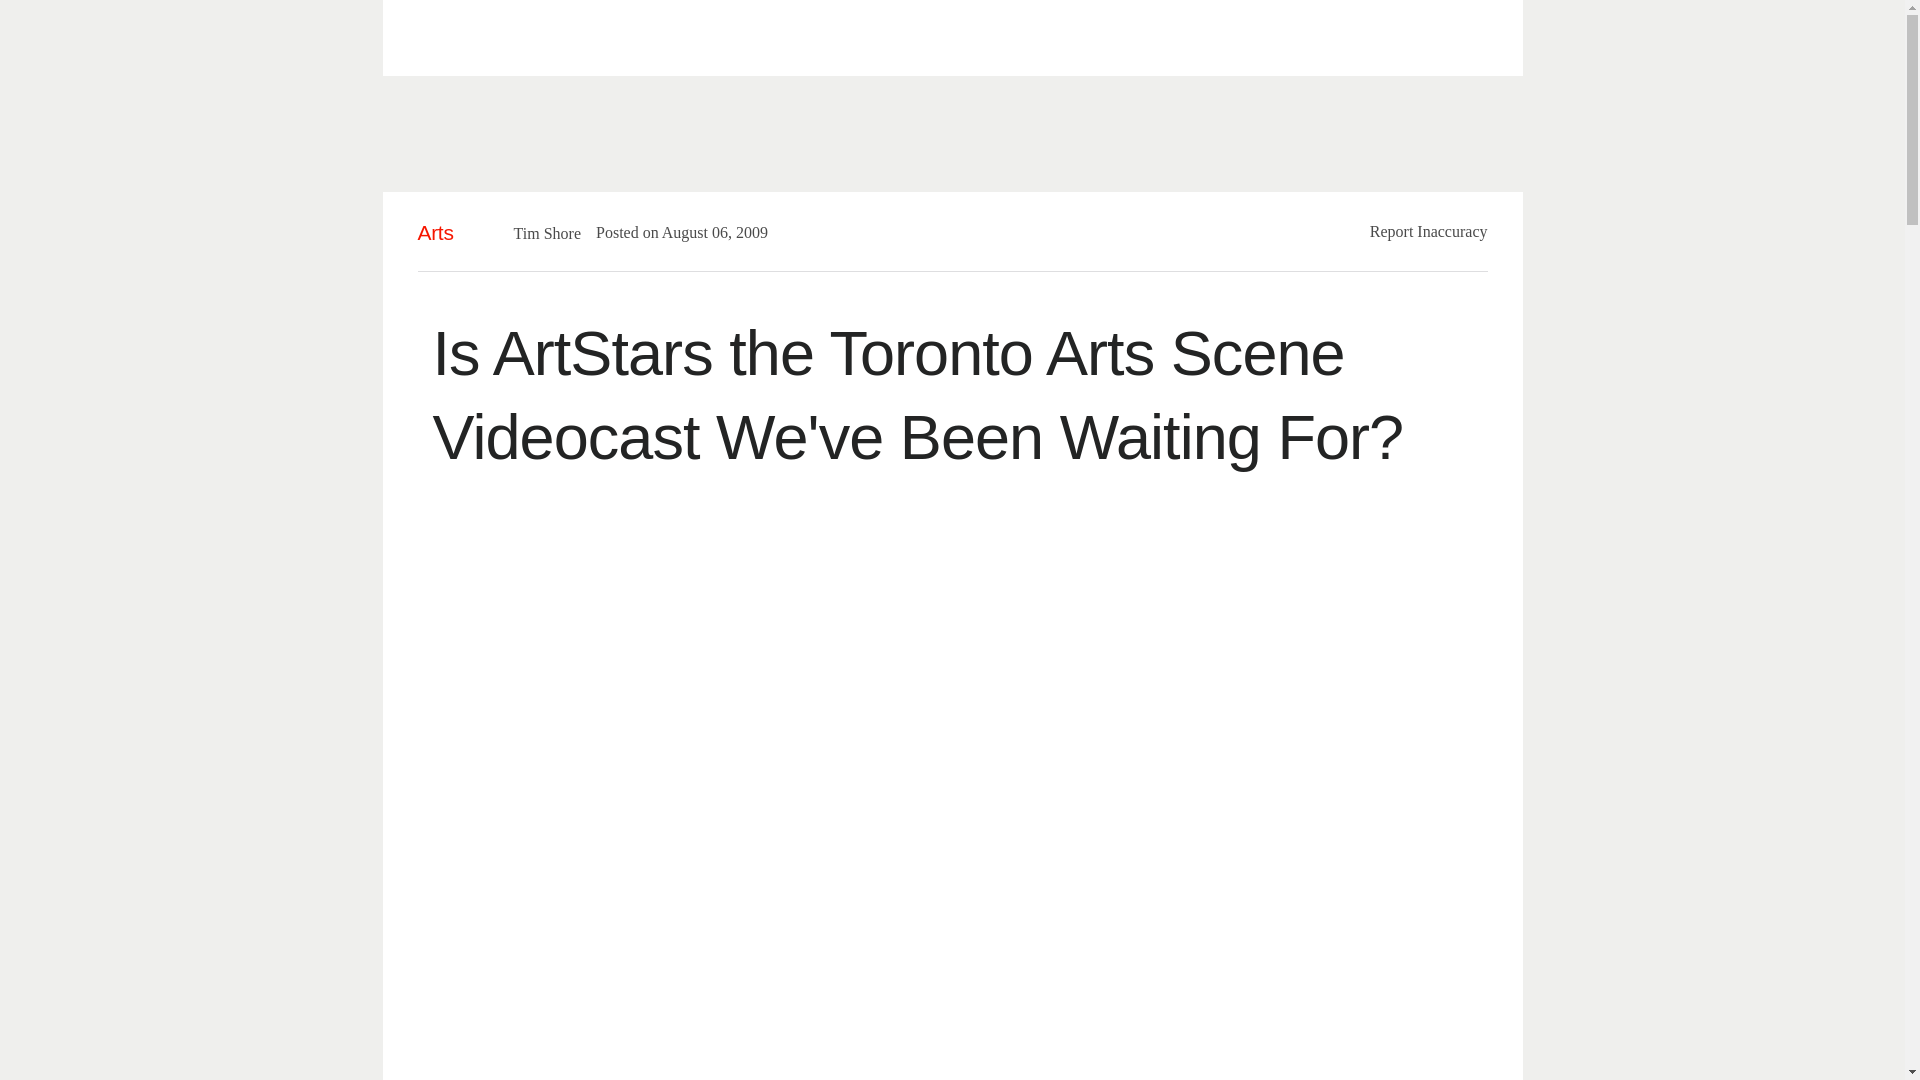 The width and height of the screenshot is (1920, 1080). What do you see at coordinates (436, 232) in the screenshot?
I see `Arts` at bounding box center [436, 232].